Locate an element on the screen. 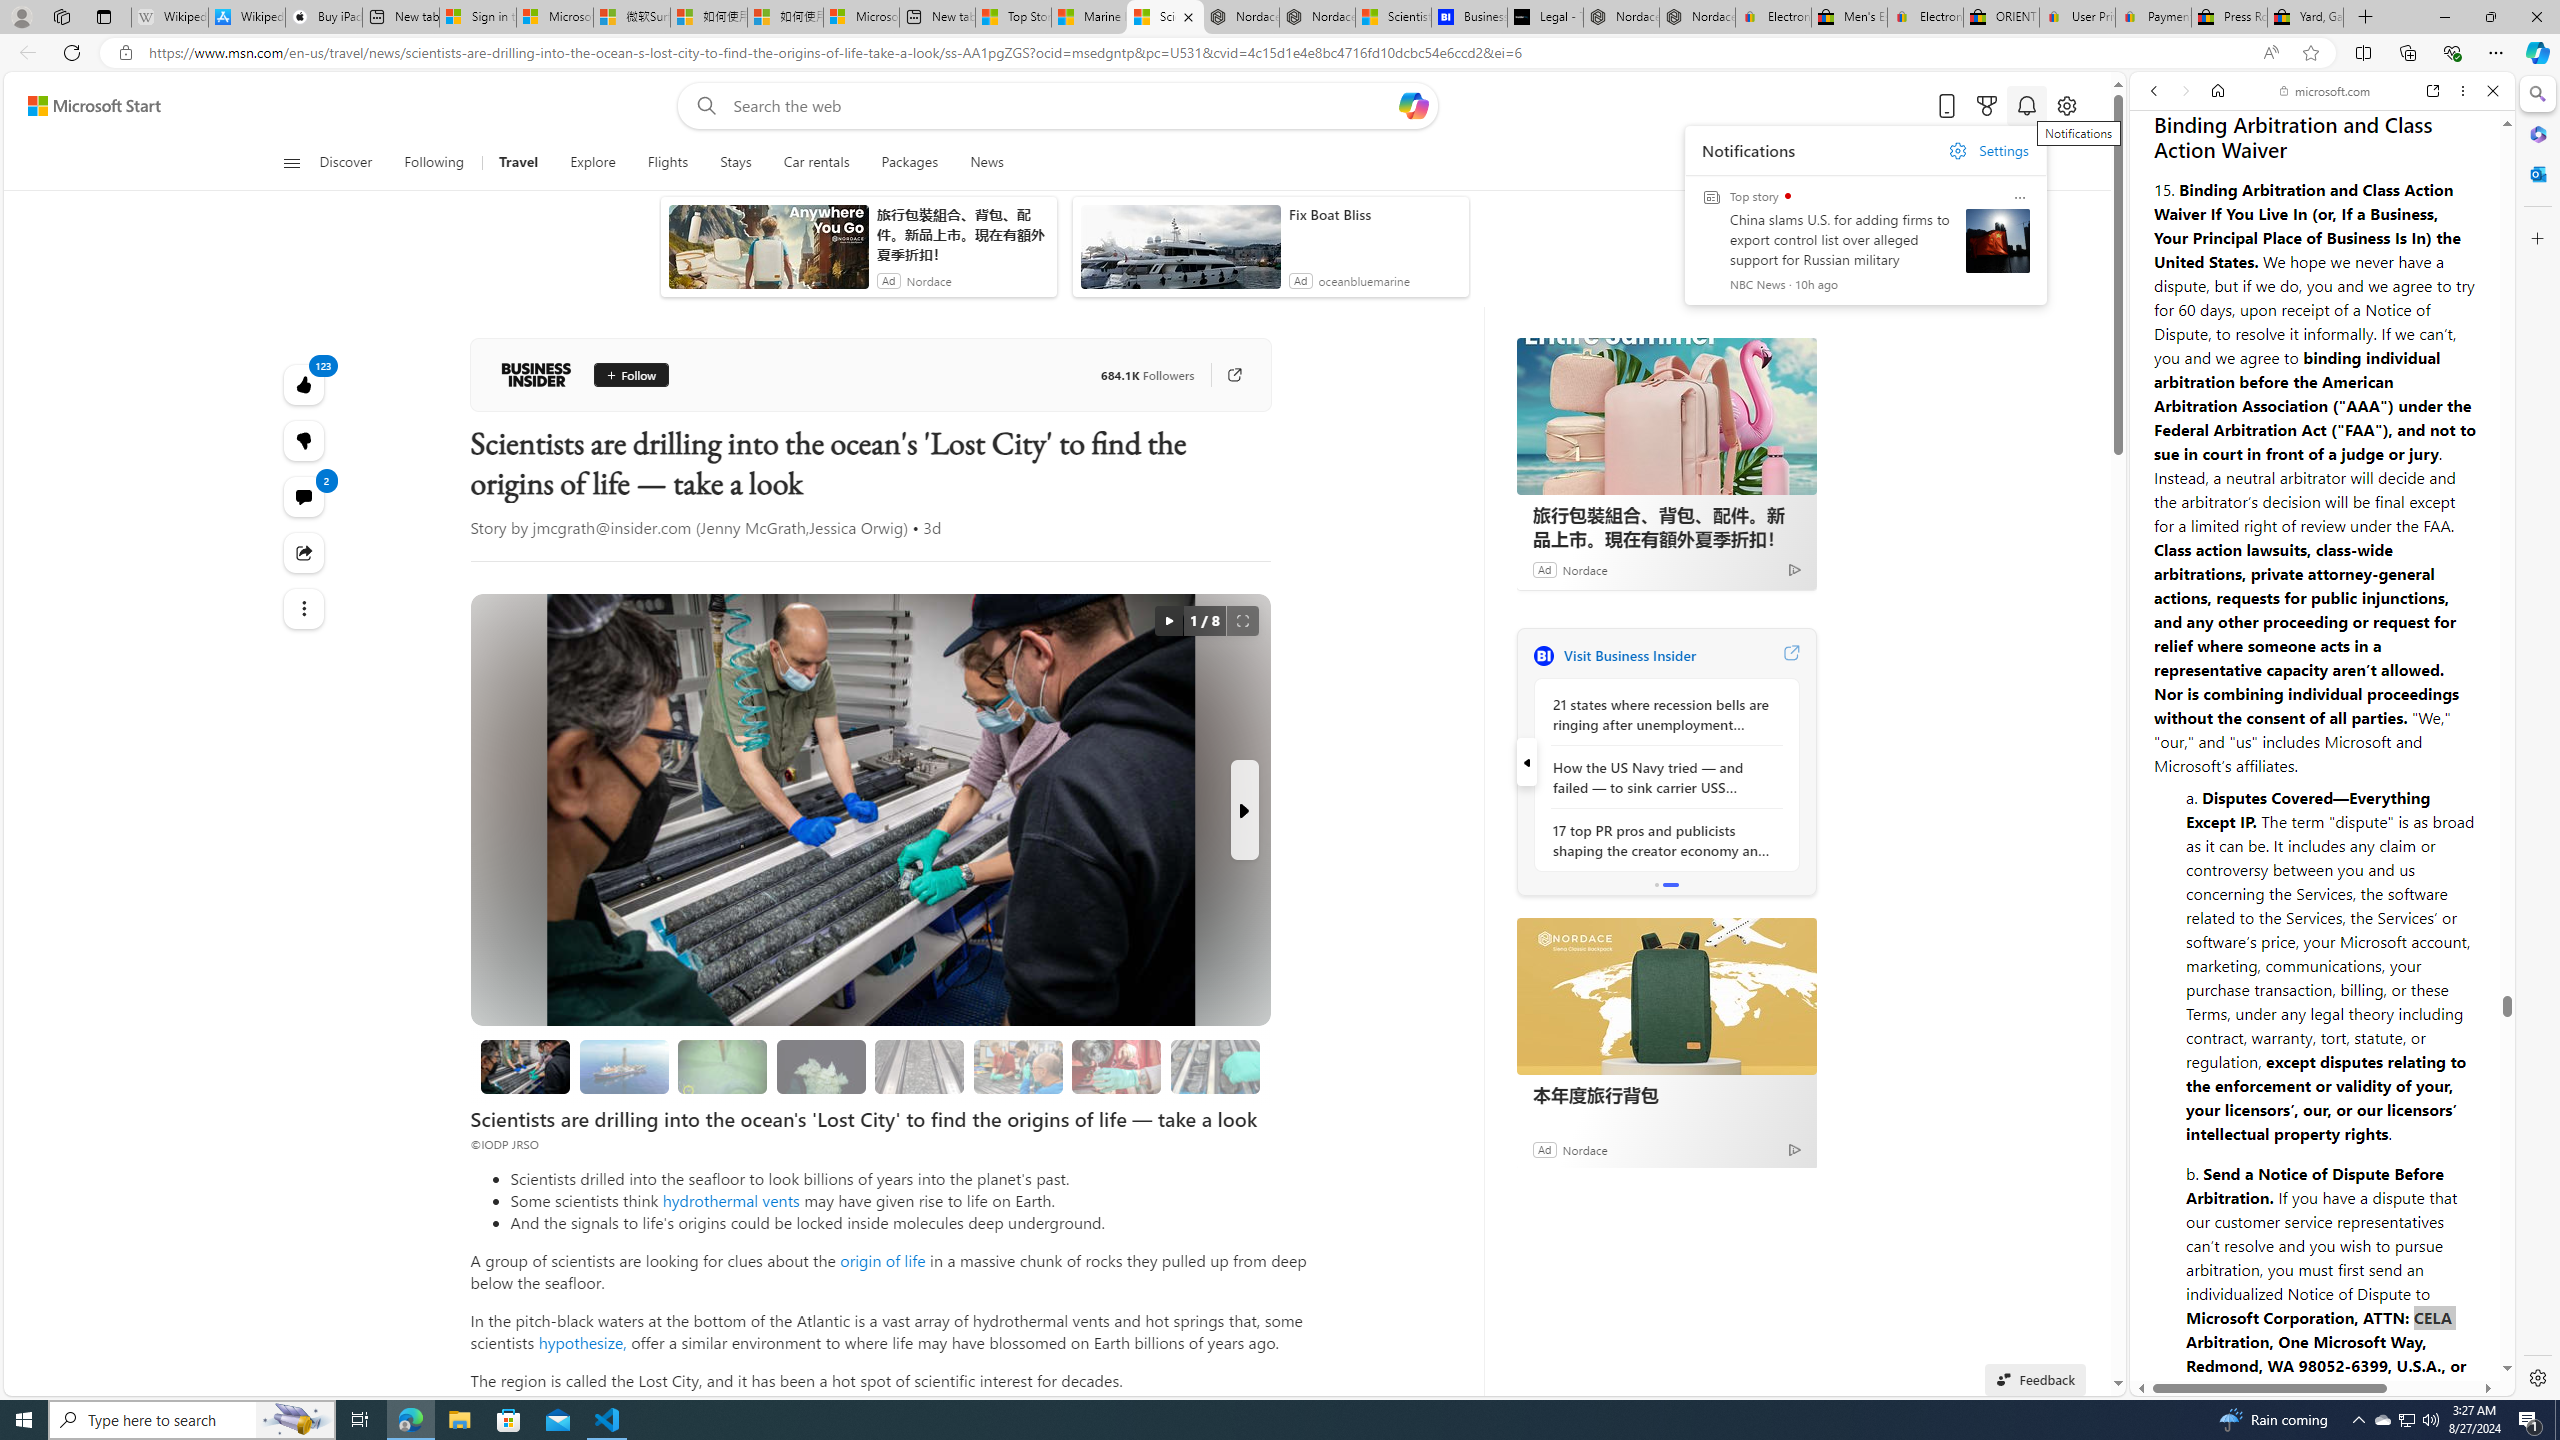  Share this story is located at coordinates (304, 552).